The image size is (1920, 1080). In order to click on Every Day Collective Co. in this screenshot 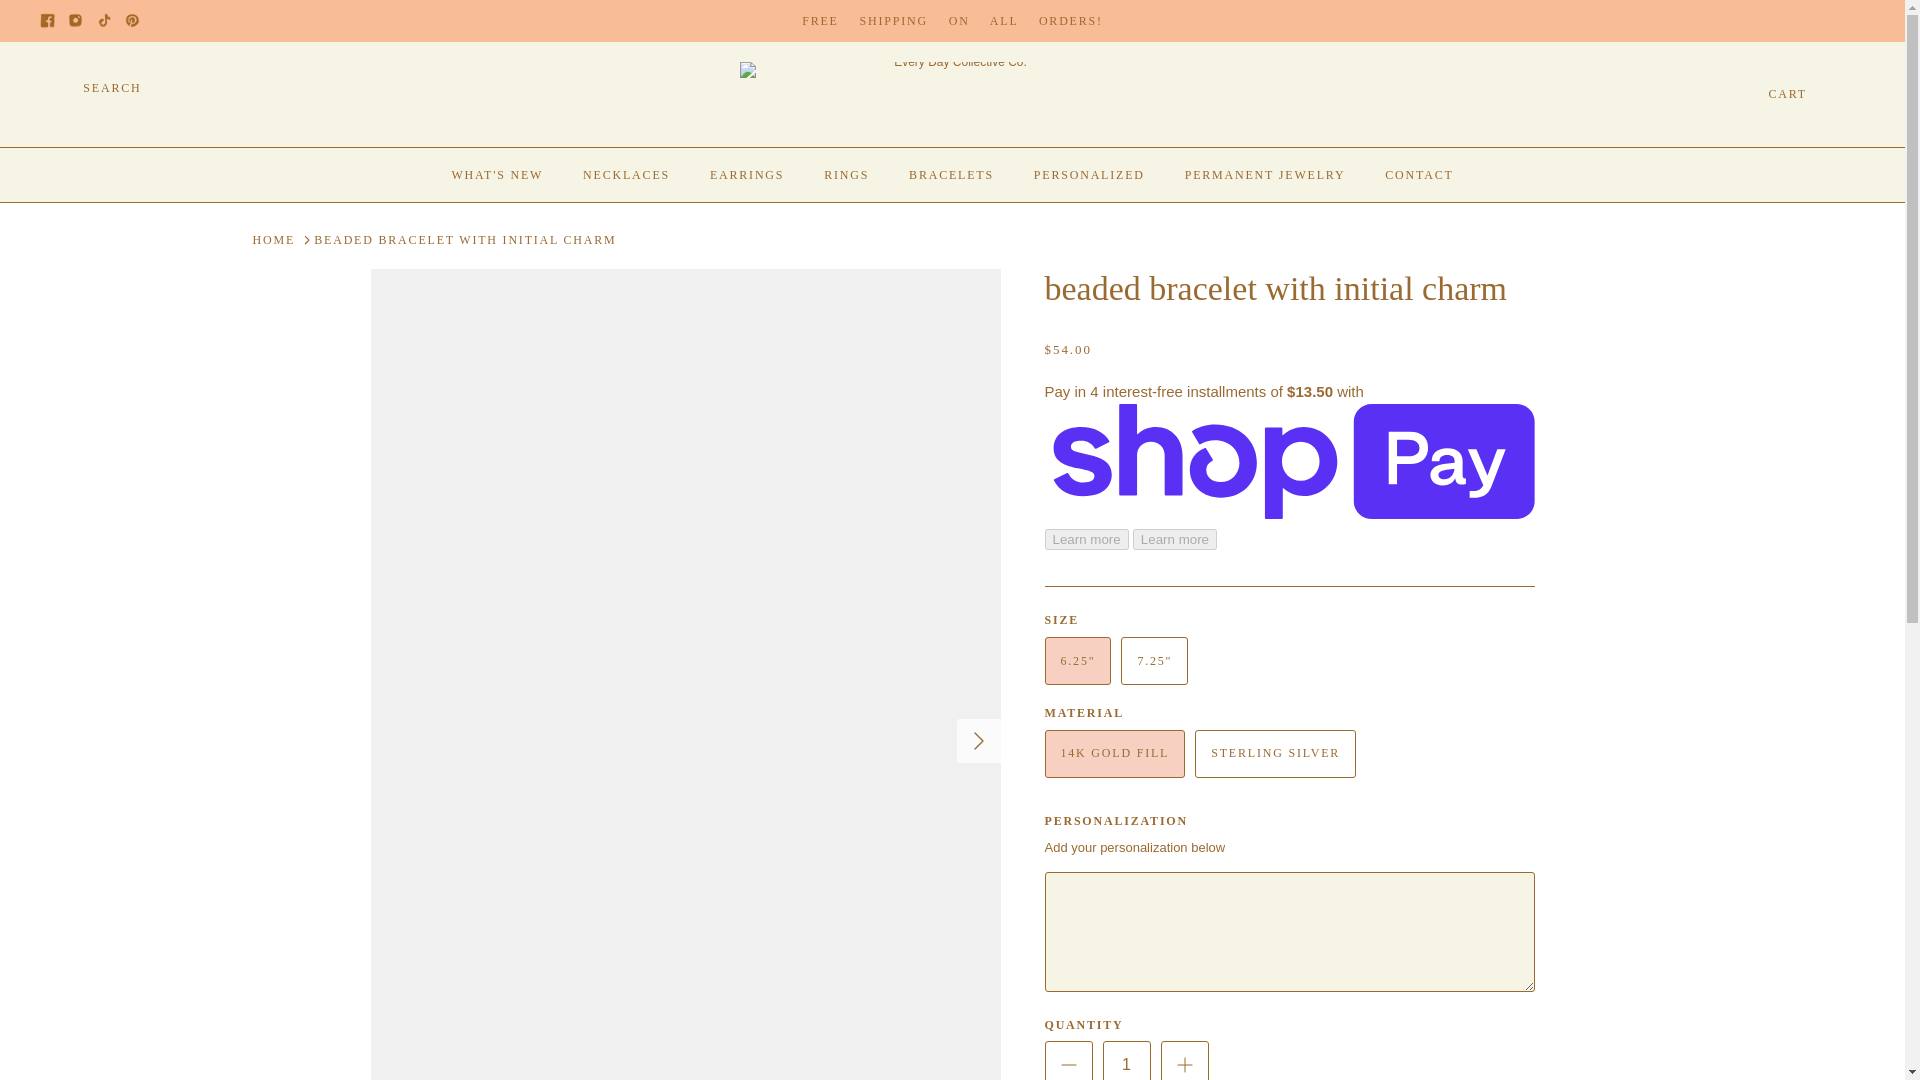, I will do `click(952, 94)`.